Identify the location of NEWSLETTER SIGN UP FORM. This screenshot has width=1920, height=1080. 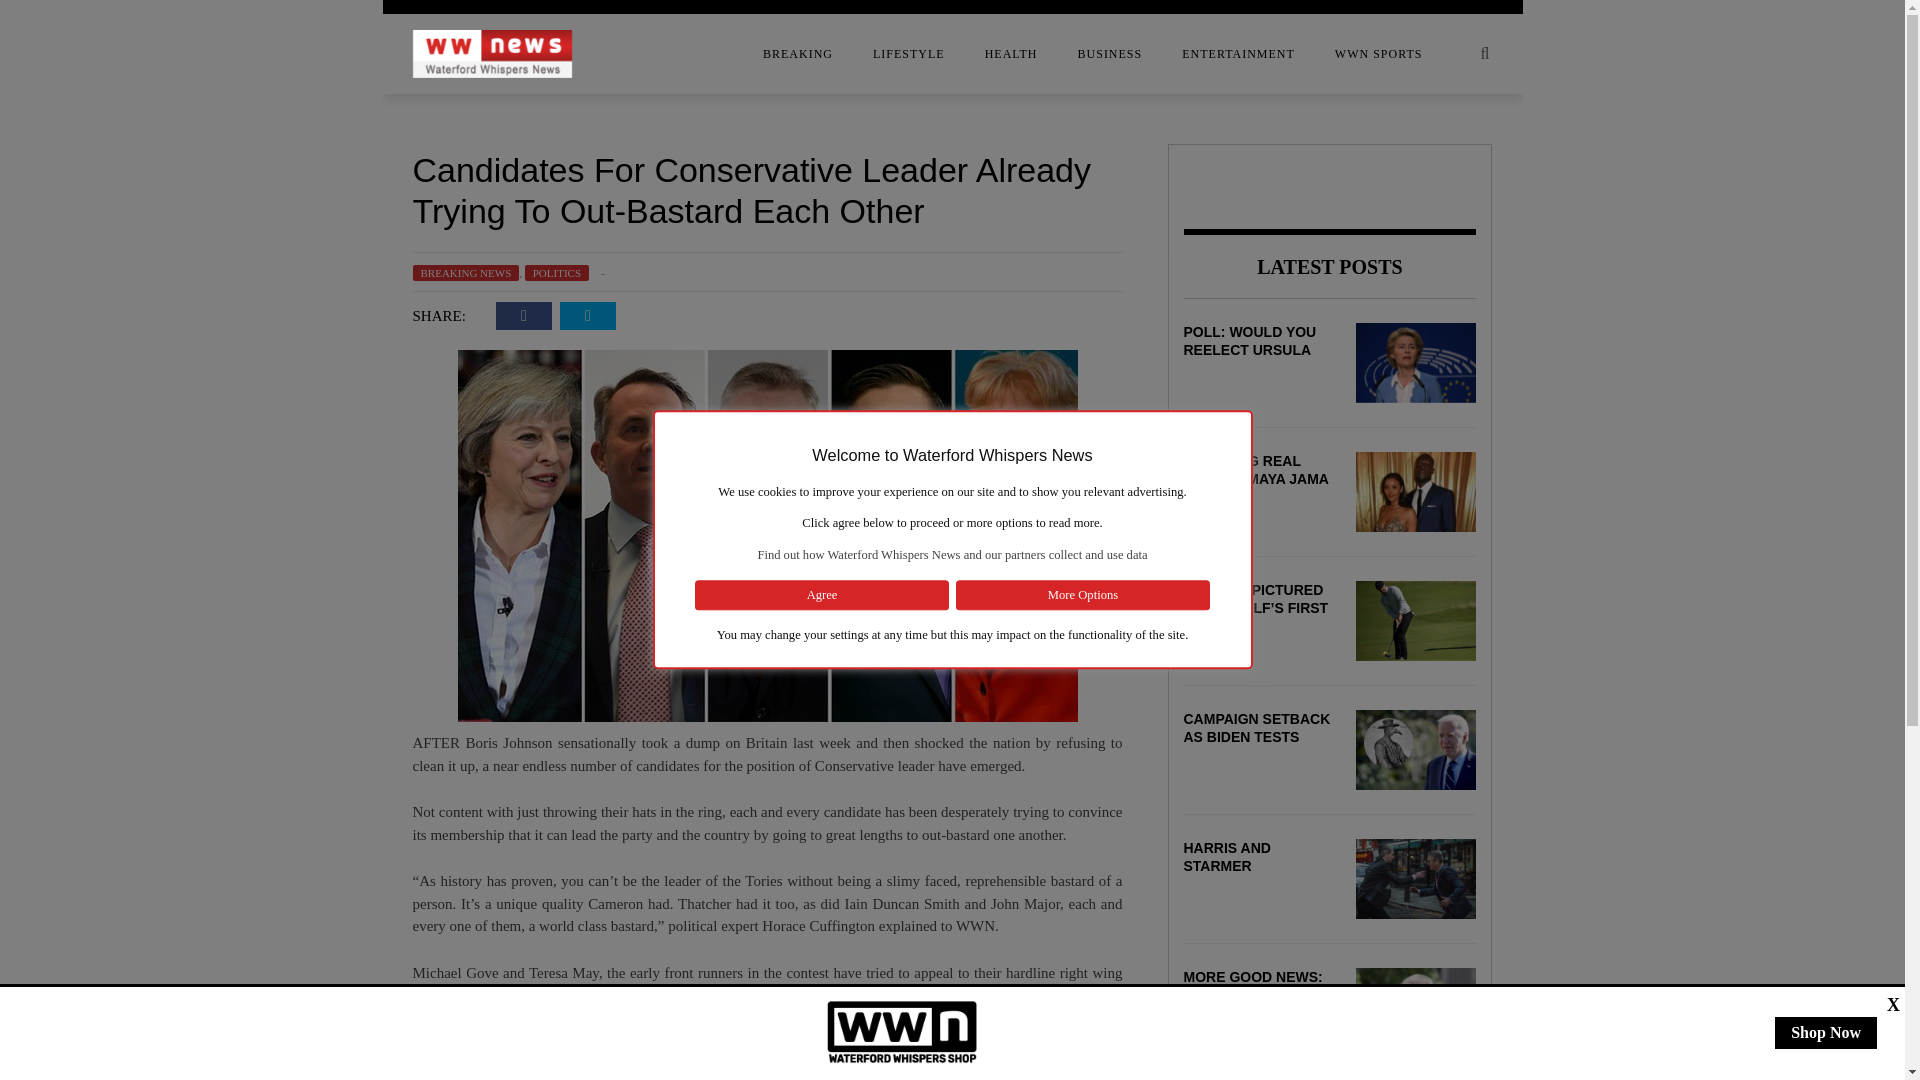
(252, 273).